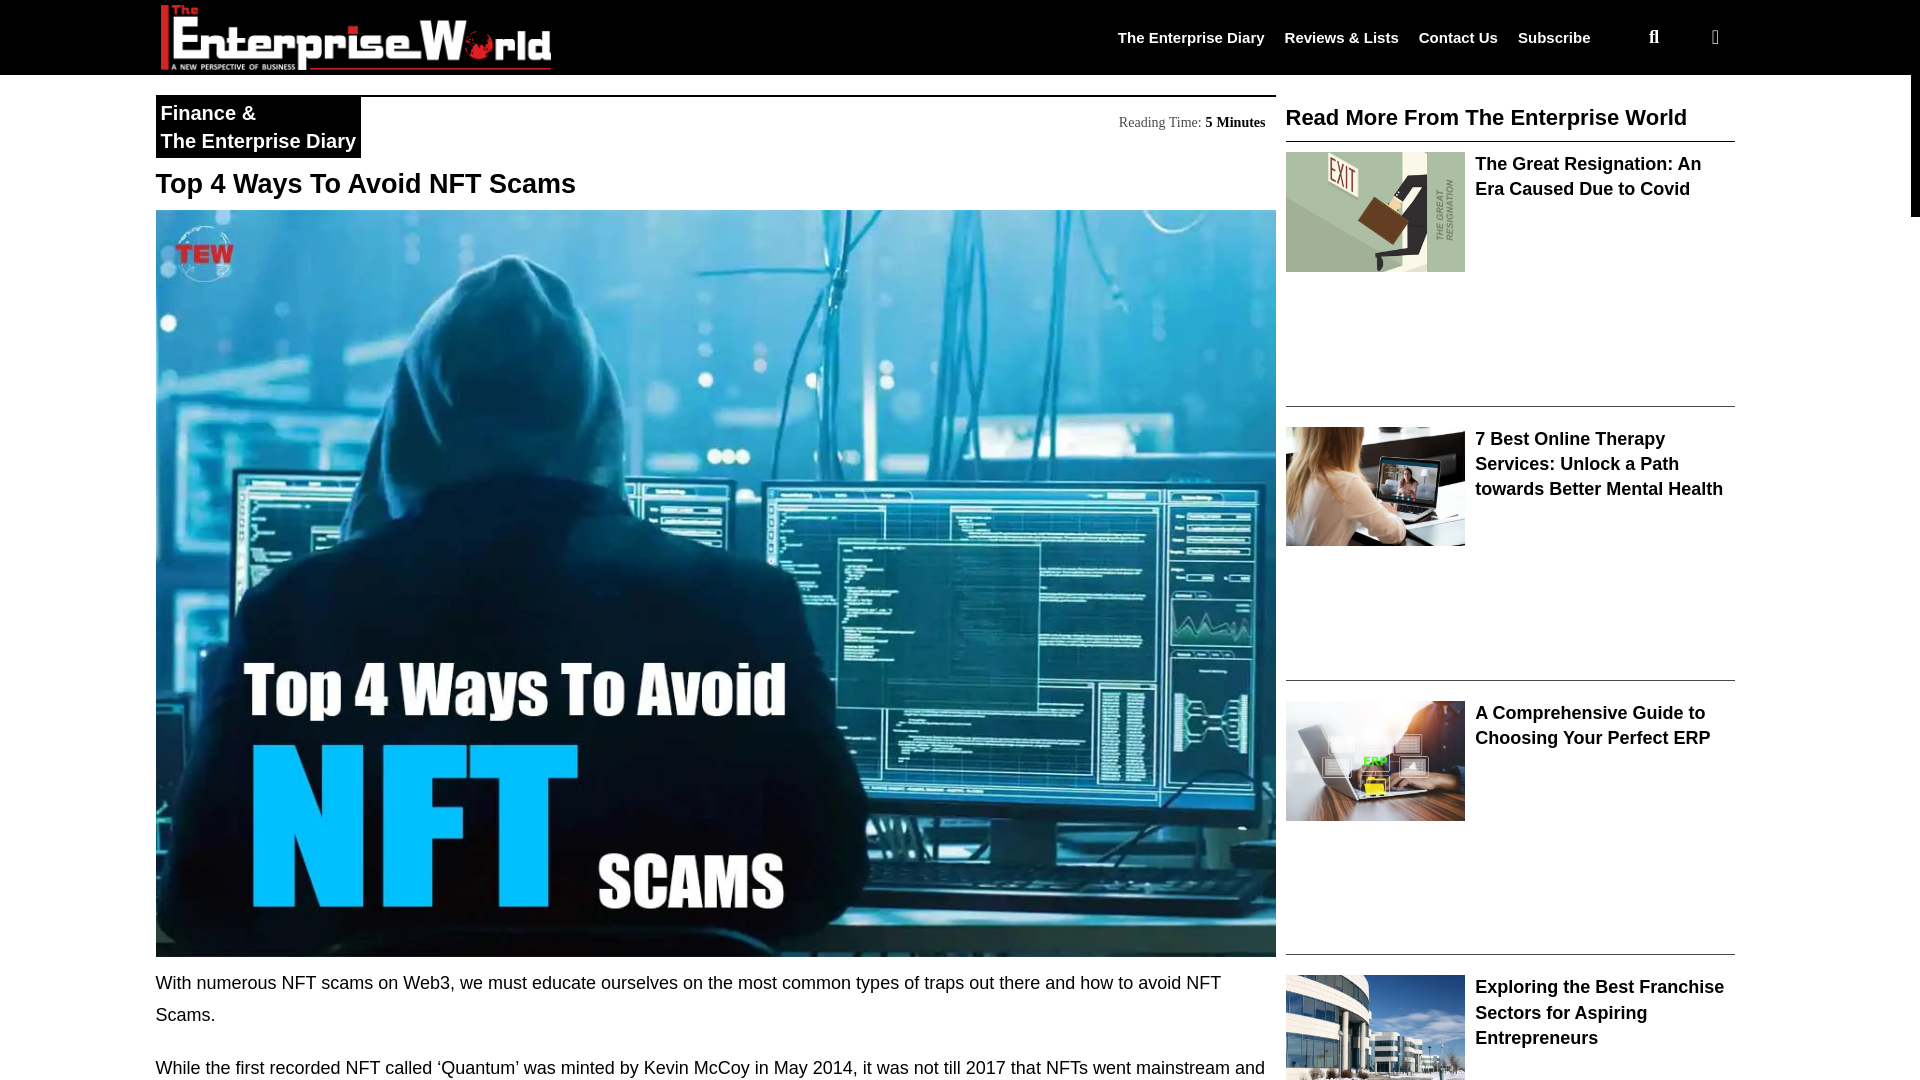 Image resolution: width=1920 pixels, height=1080 pixels. I want to click on Subscribe, so click(1554, 36).